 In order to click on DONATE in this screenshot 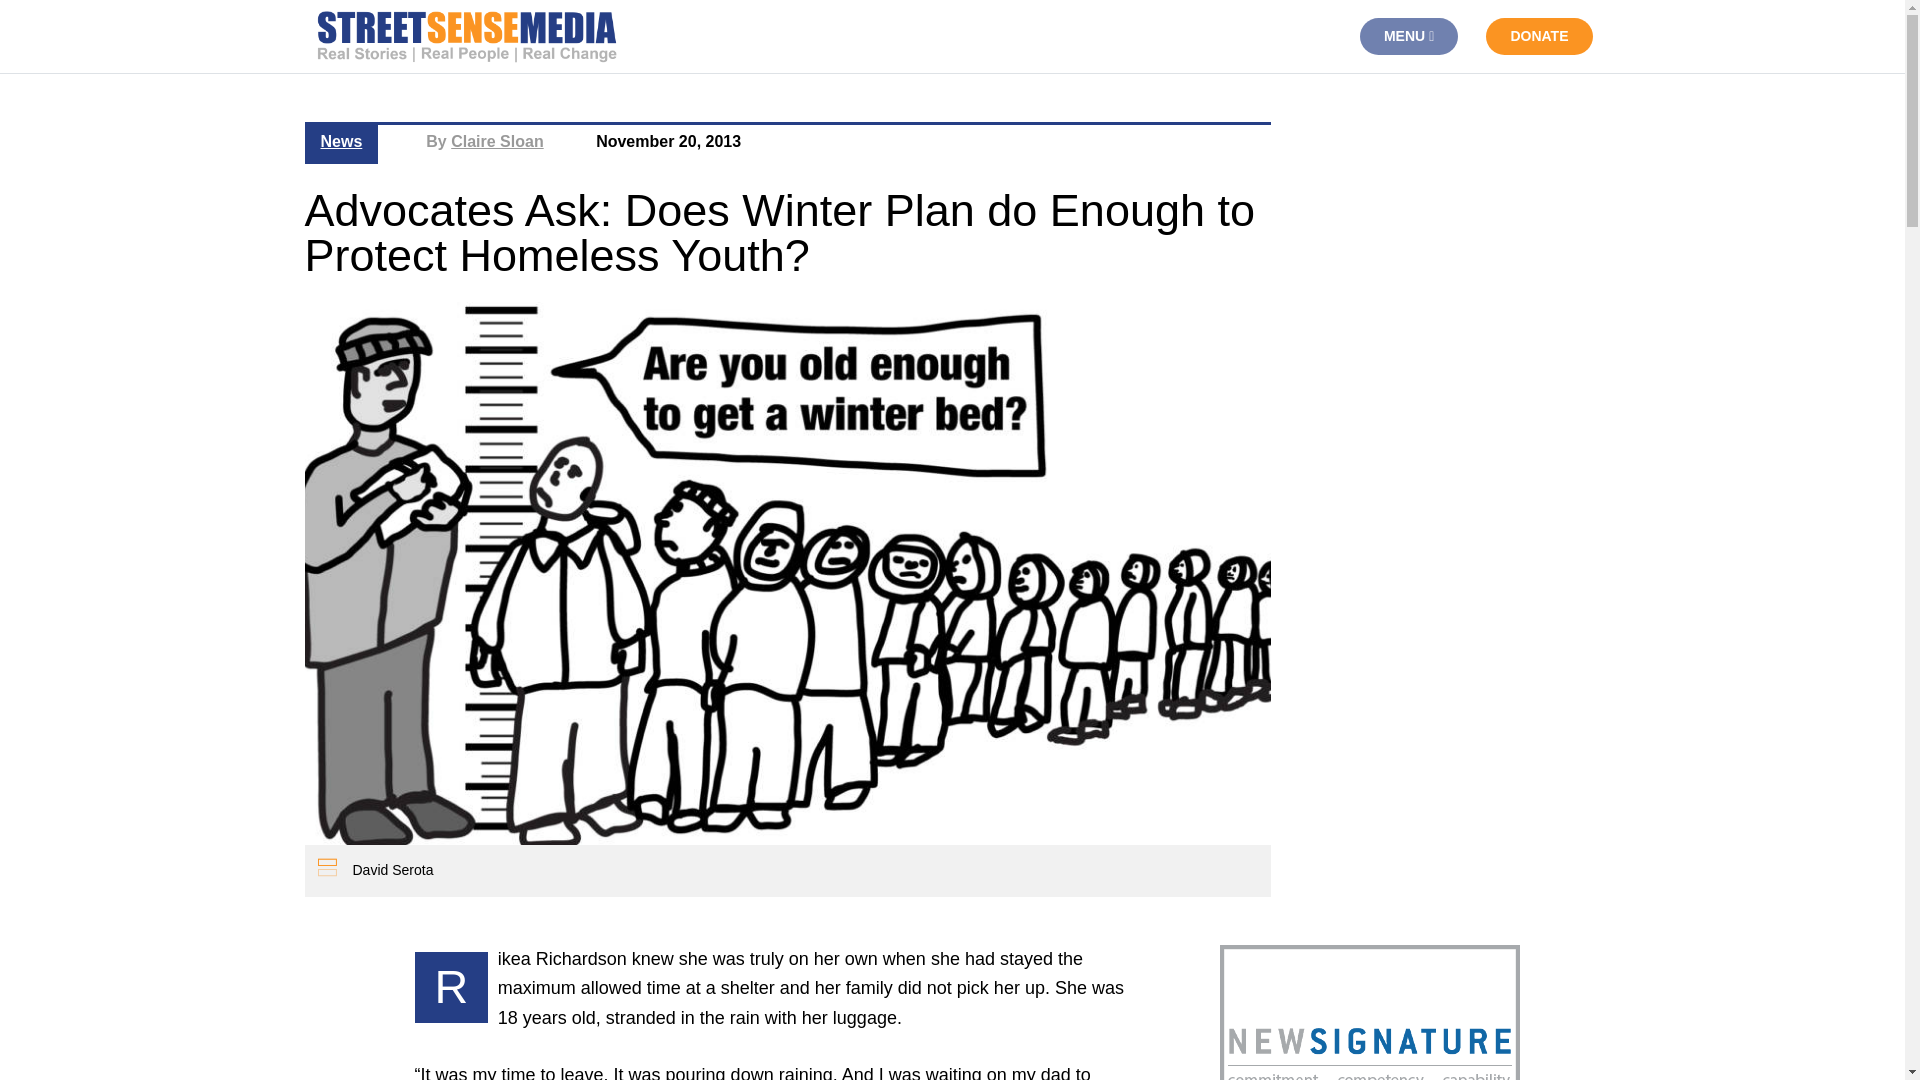, I will do `click(1538, 36)`.